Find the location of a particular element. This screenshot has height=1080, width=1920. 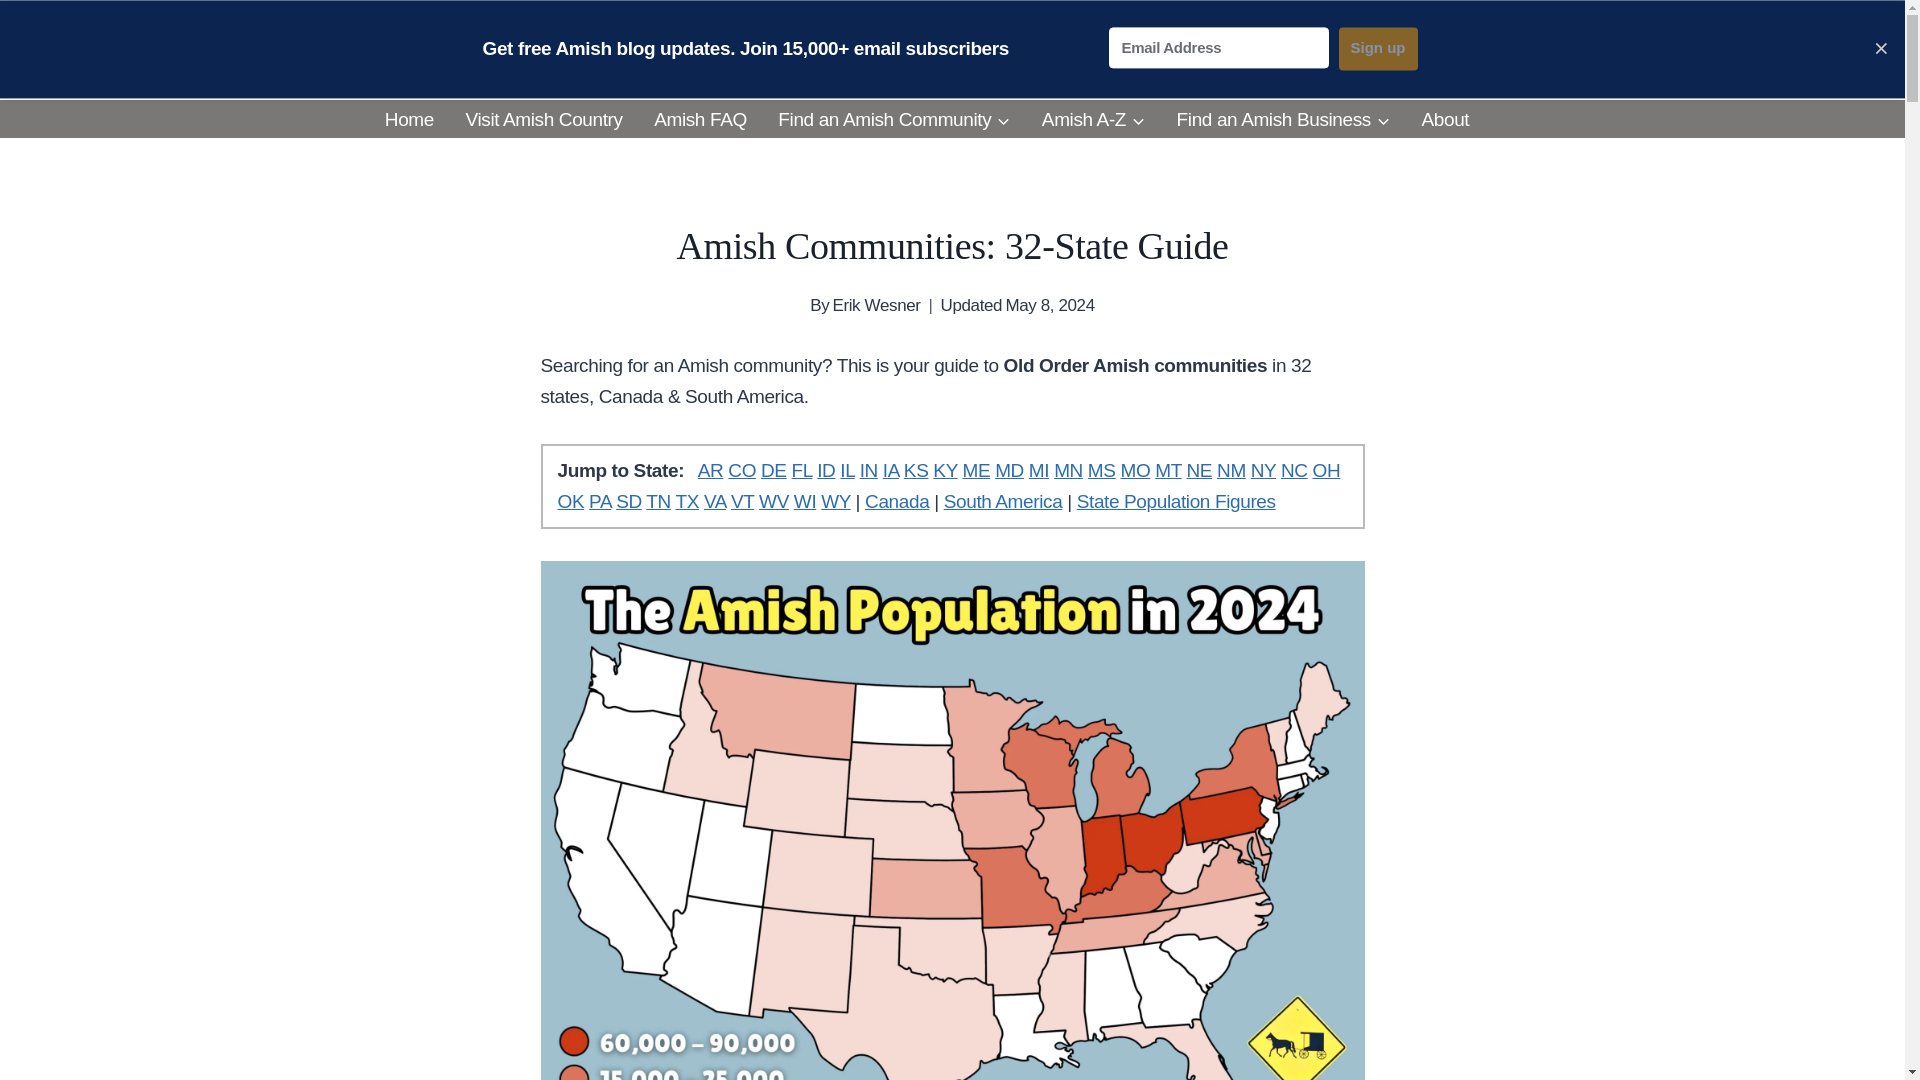

A-Z Guide to Amish Topics is located at coordinates (1093, 120).